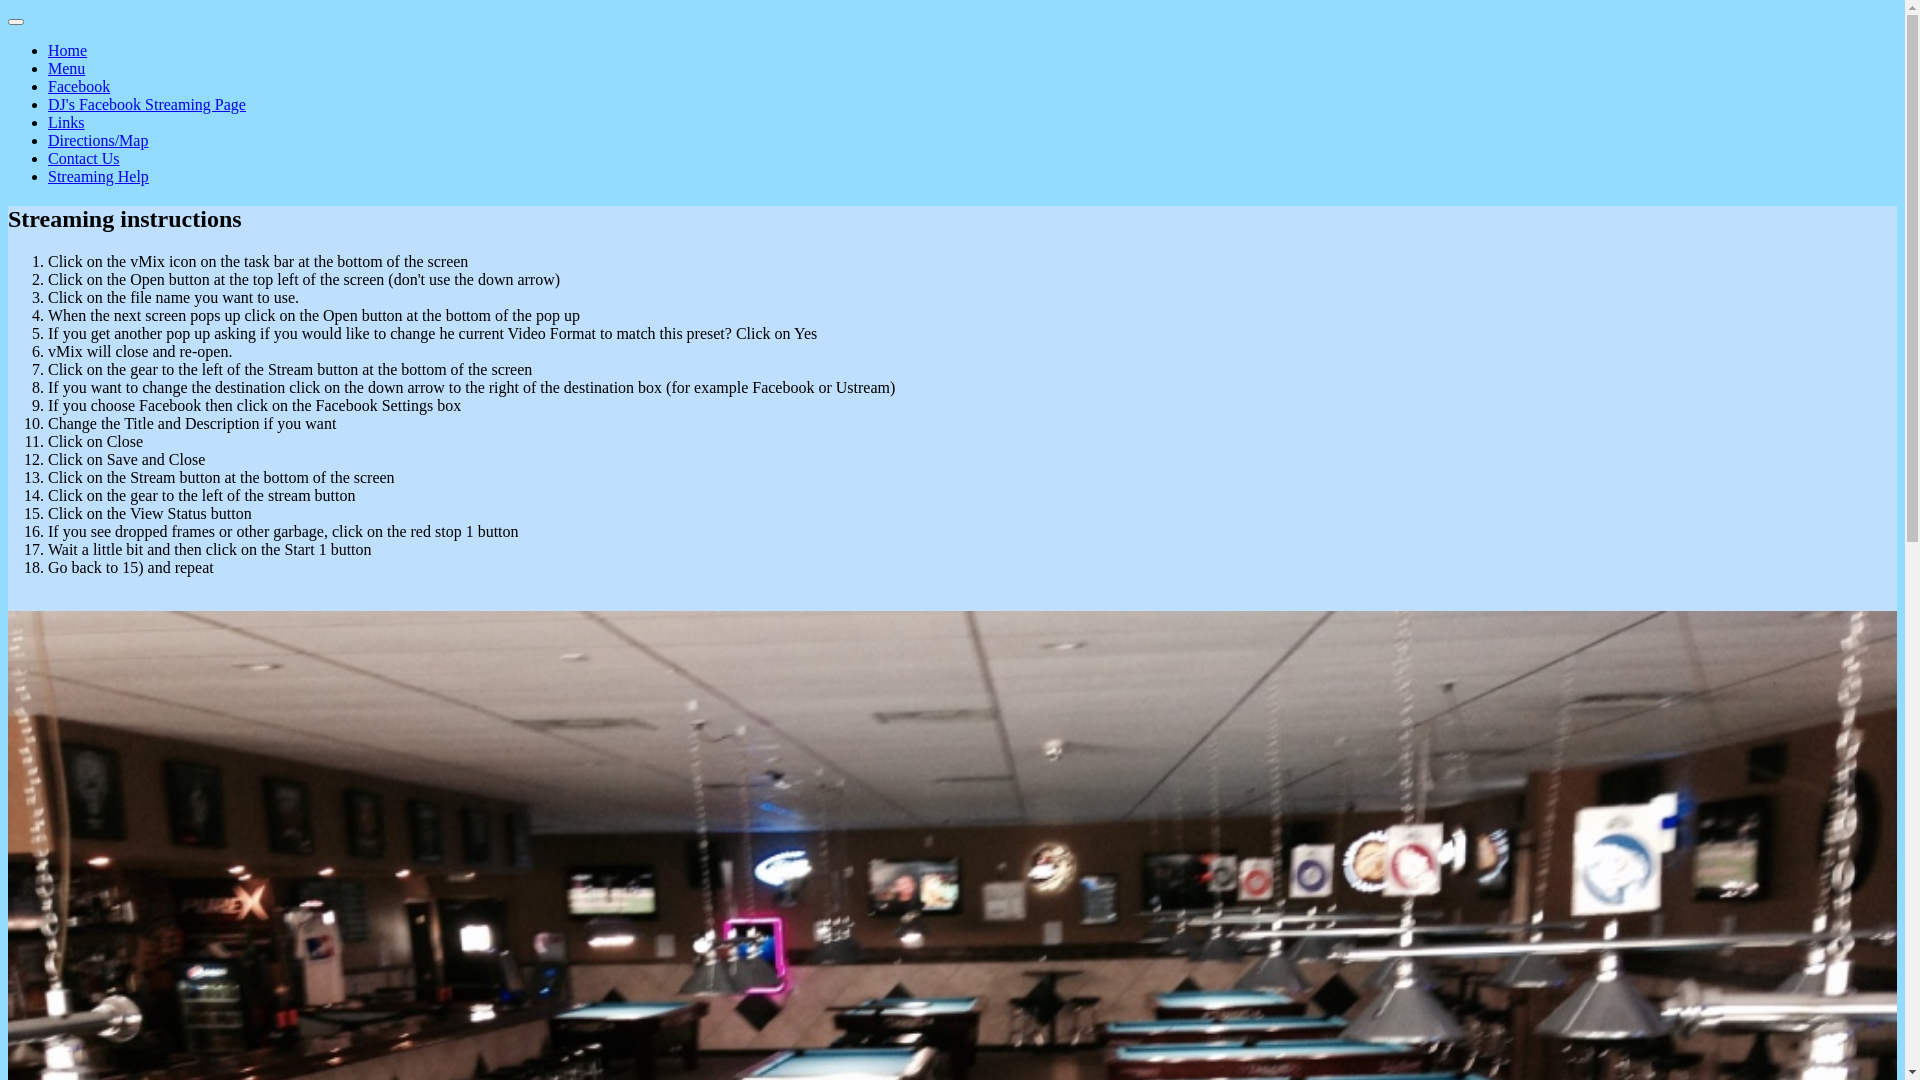 Image resolution: width=1920 pixels, height=1080 pixels. Describe the element at coordinates (79, 86) in the screenshot. I see `Facebook` at that location.